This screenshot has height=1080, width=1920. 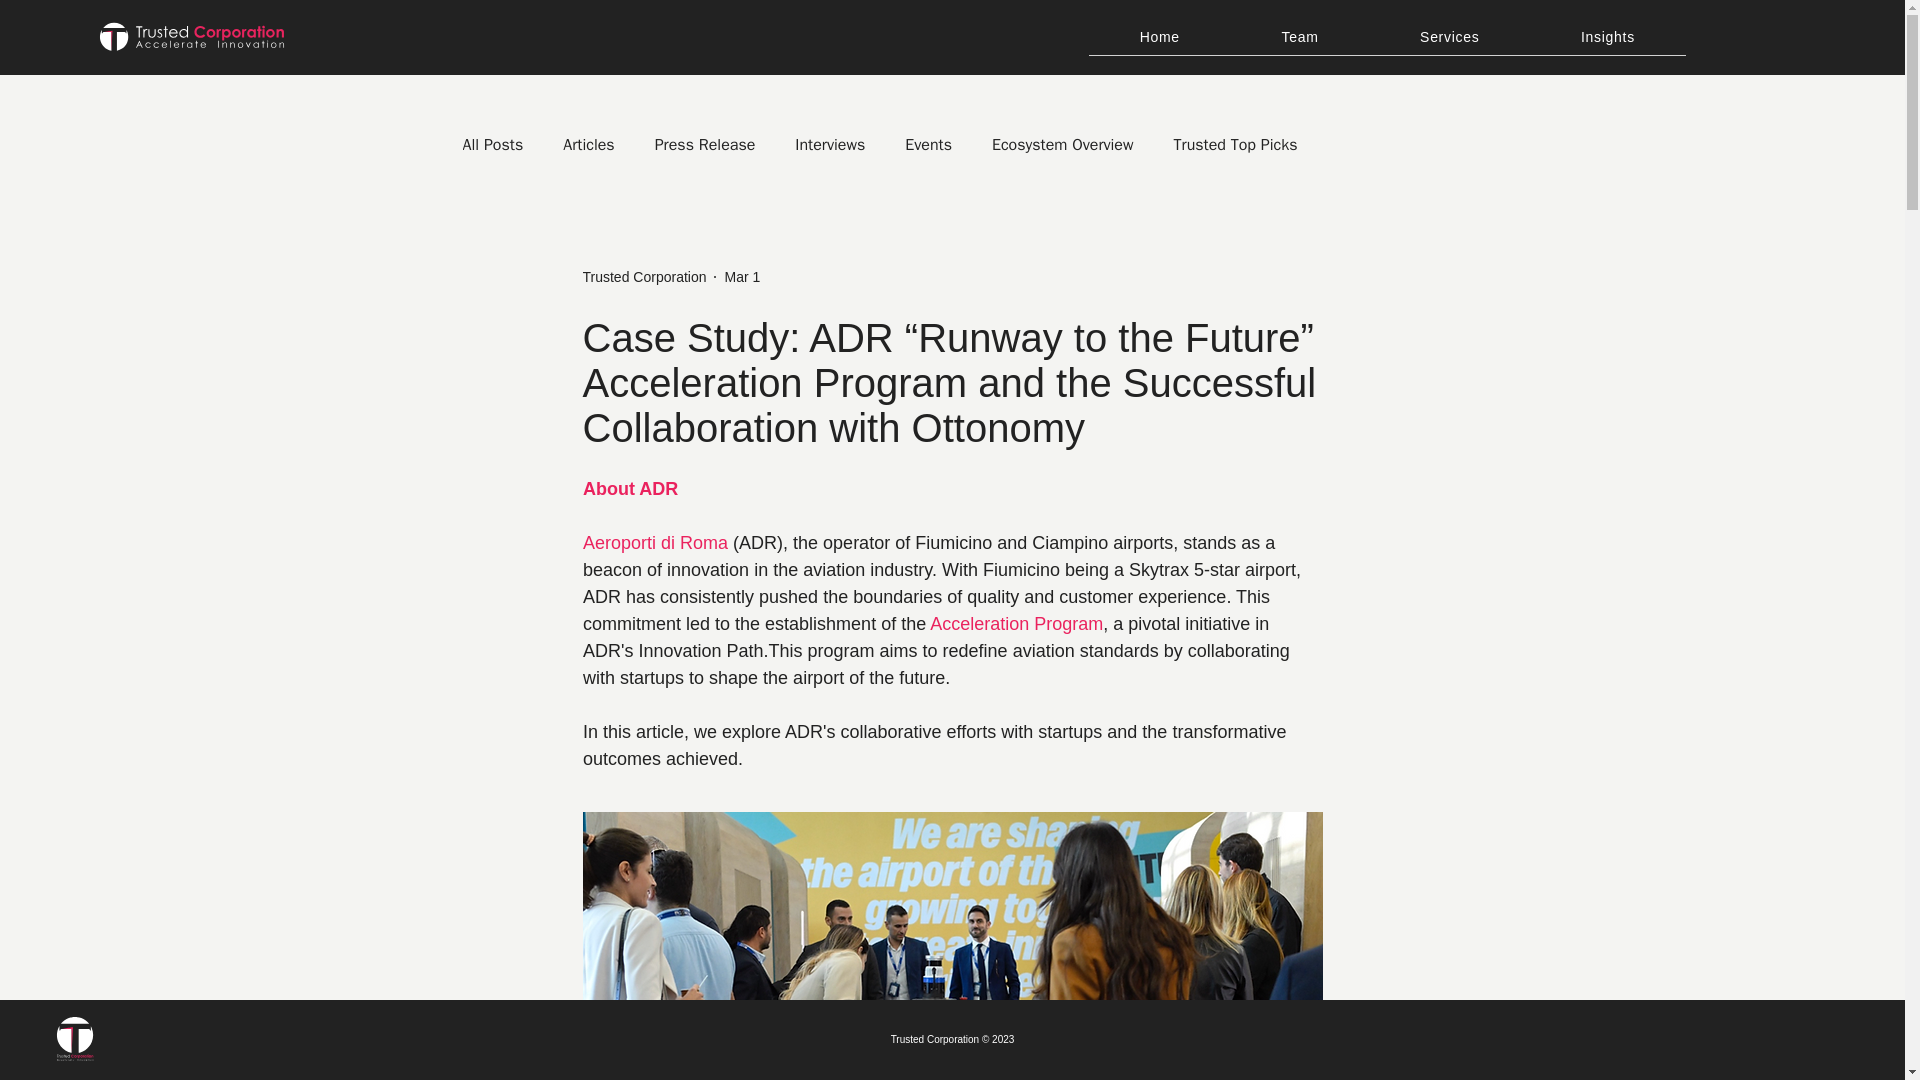 What do you see at coordinates (1235, 144) in the screenshot?
I see `Trusted Top Picks` at bounding box center [1235, 144].